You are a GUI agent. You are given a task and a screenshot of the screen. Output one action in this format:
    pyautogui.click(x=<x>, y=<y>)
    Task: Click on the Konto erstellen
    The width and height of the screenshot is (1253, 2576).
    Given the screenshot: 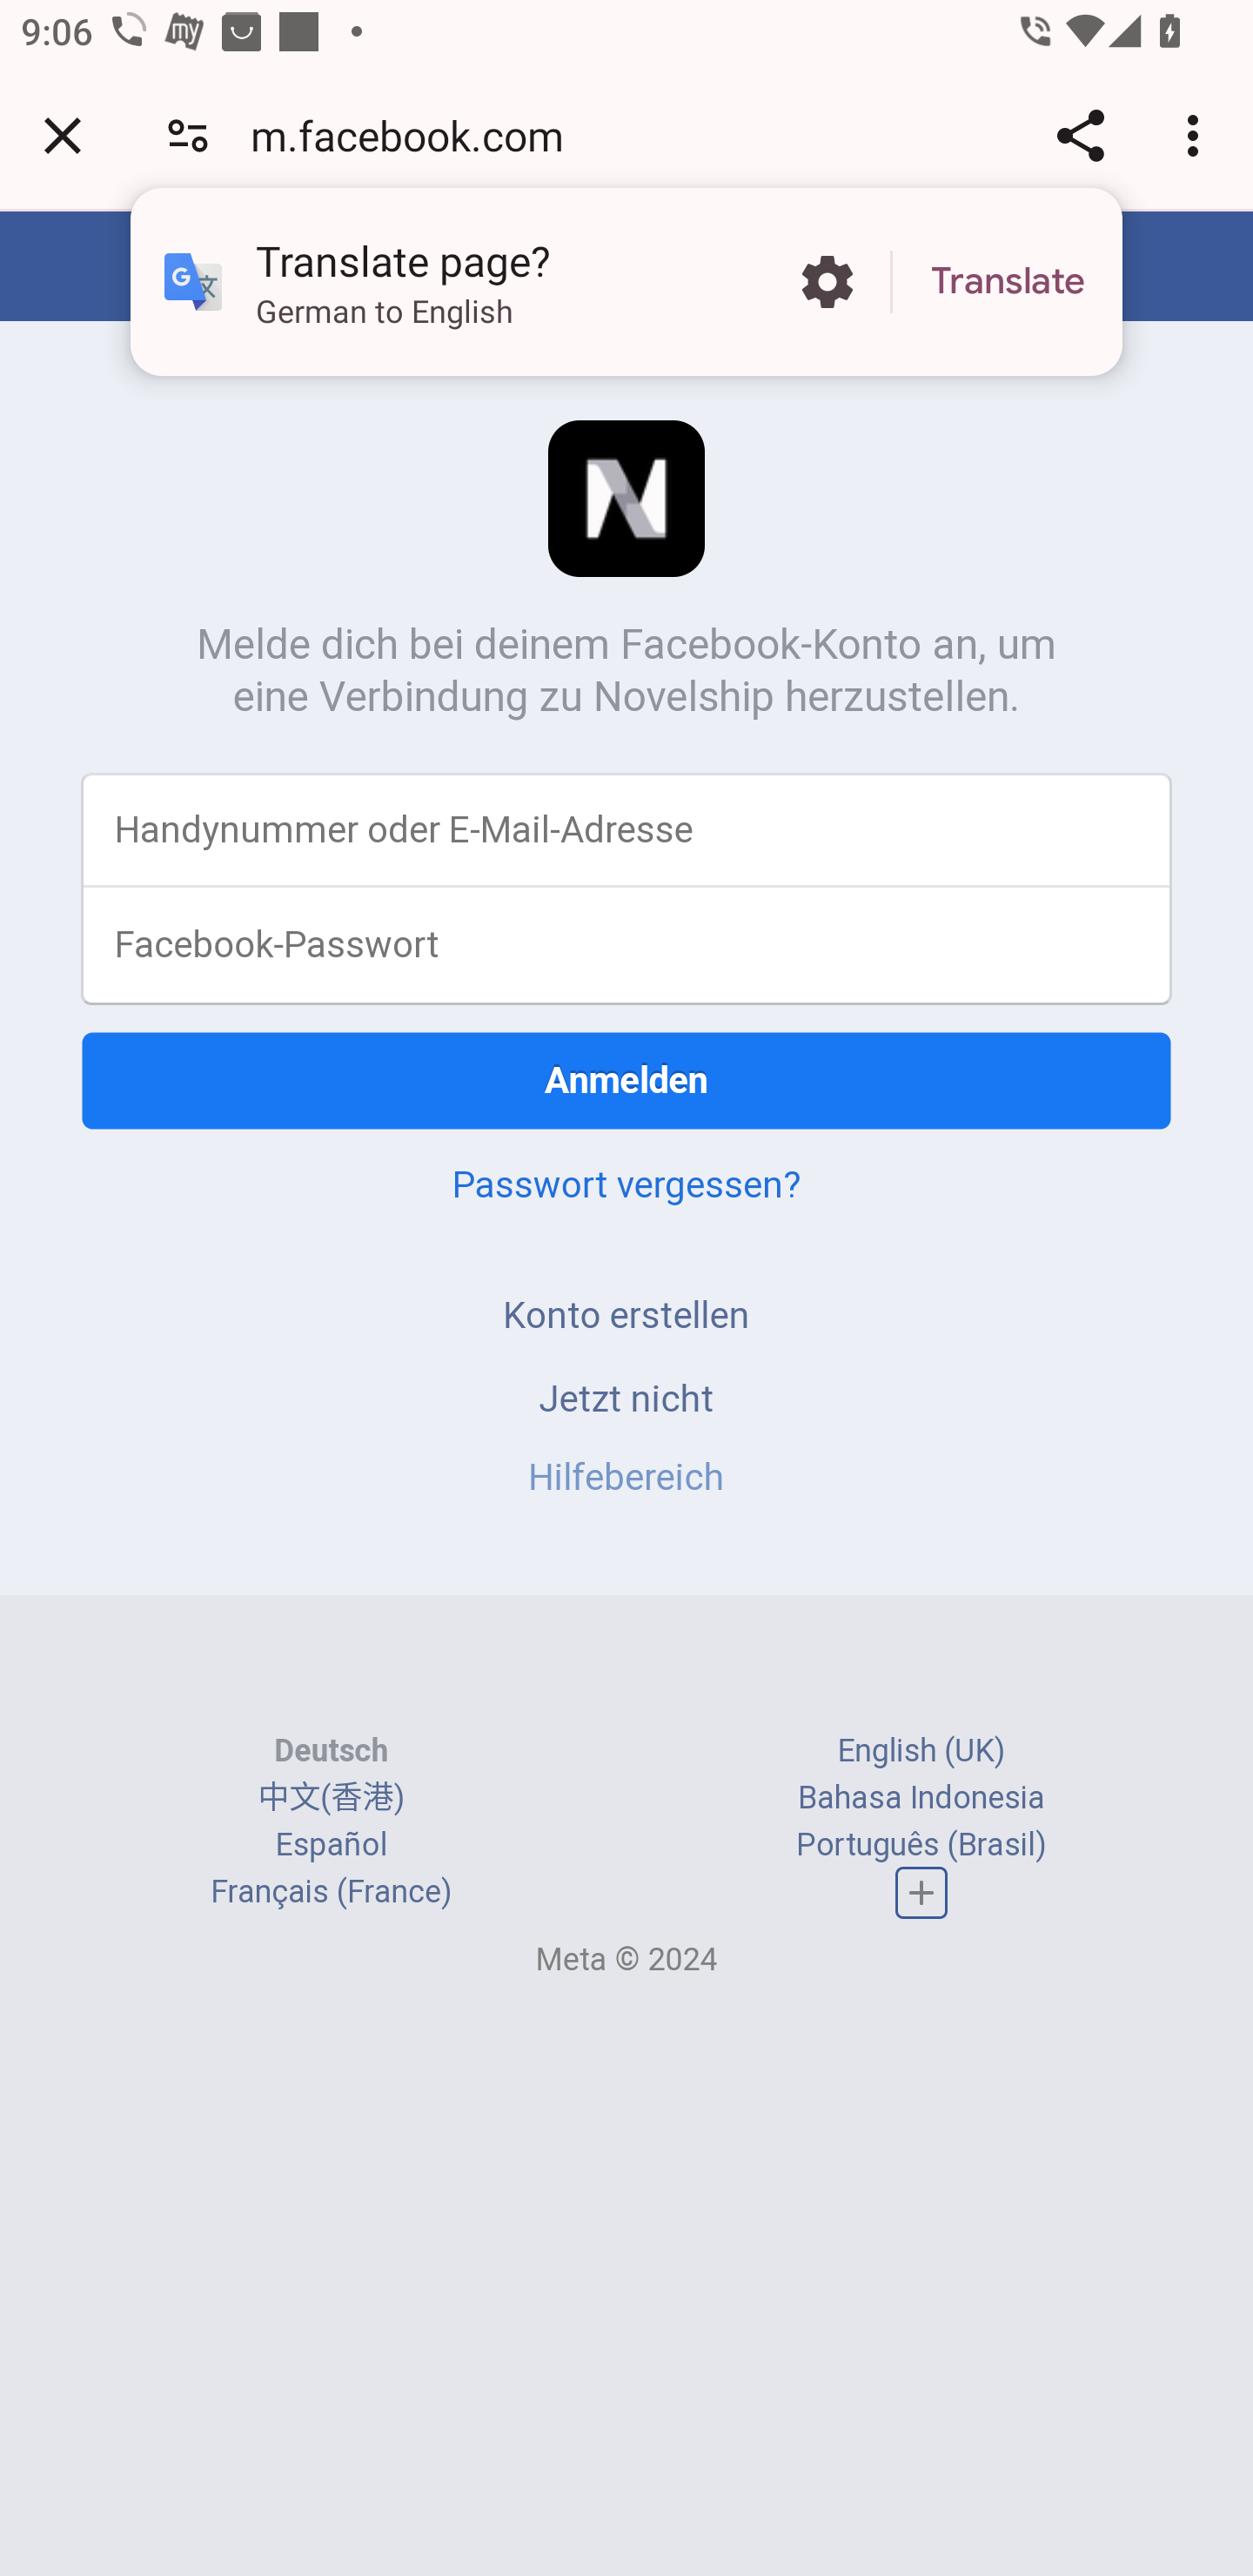 What is the action you would take?
    pyautogui.click(x=626, y=1314)
    